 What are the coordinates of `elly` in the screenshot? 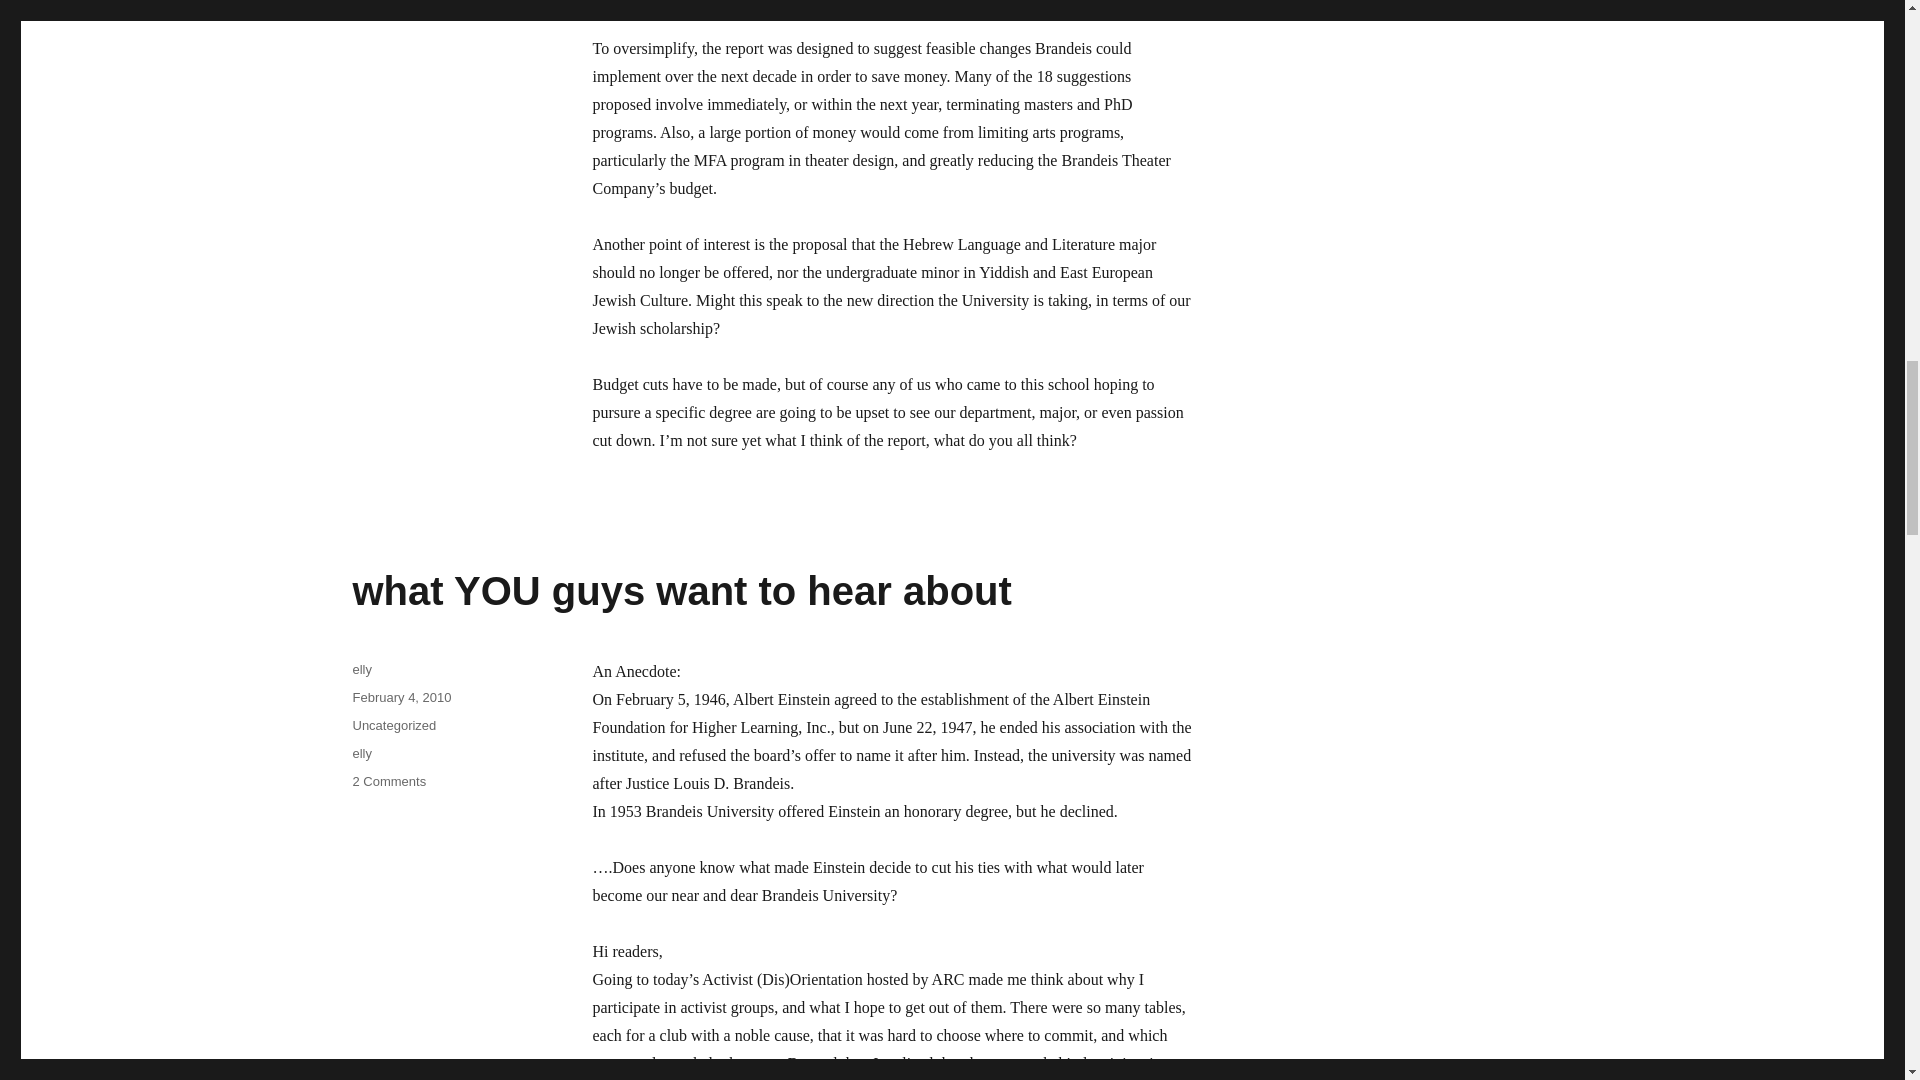 It's located at (362, 754).